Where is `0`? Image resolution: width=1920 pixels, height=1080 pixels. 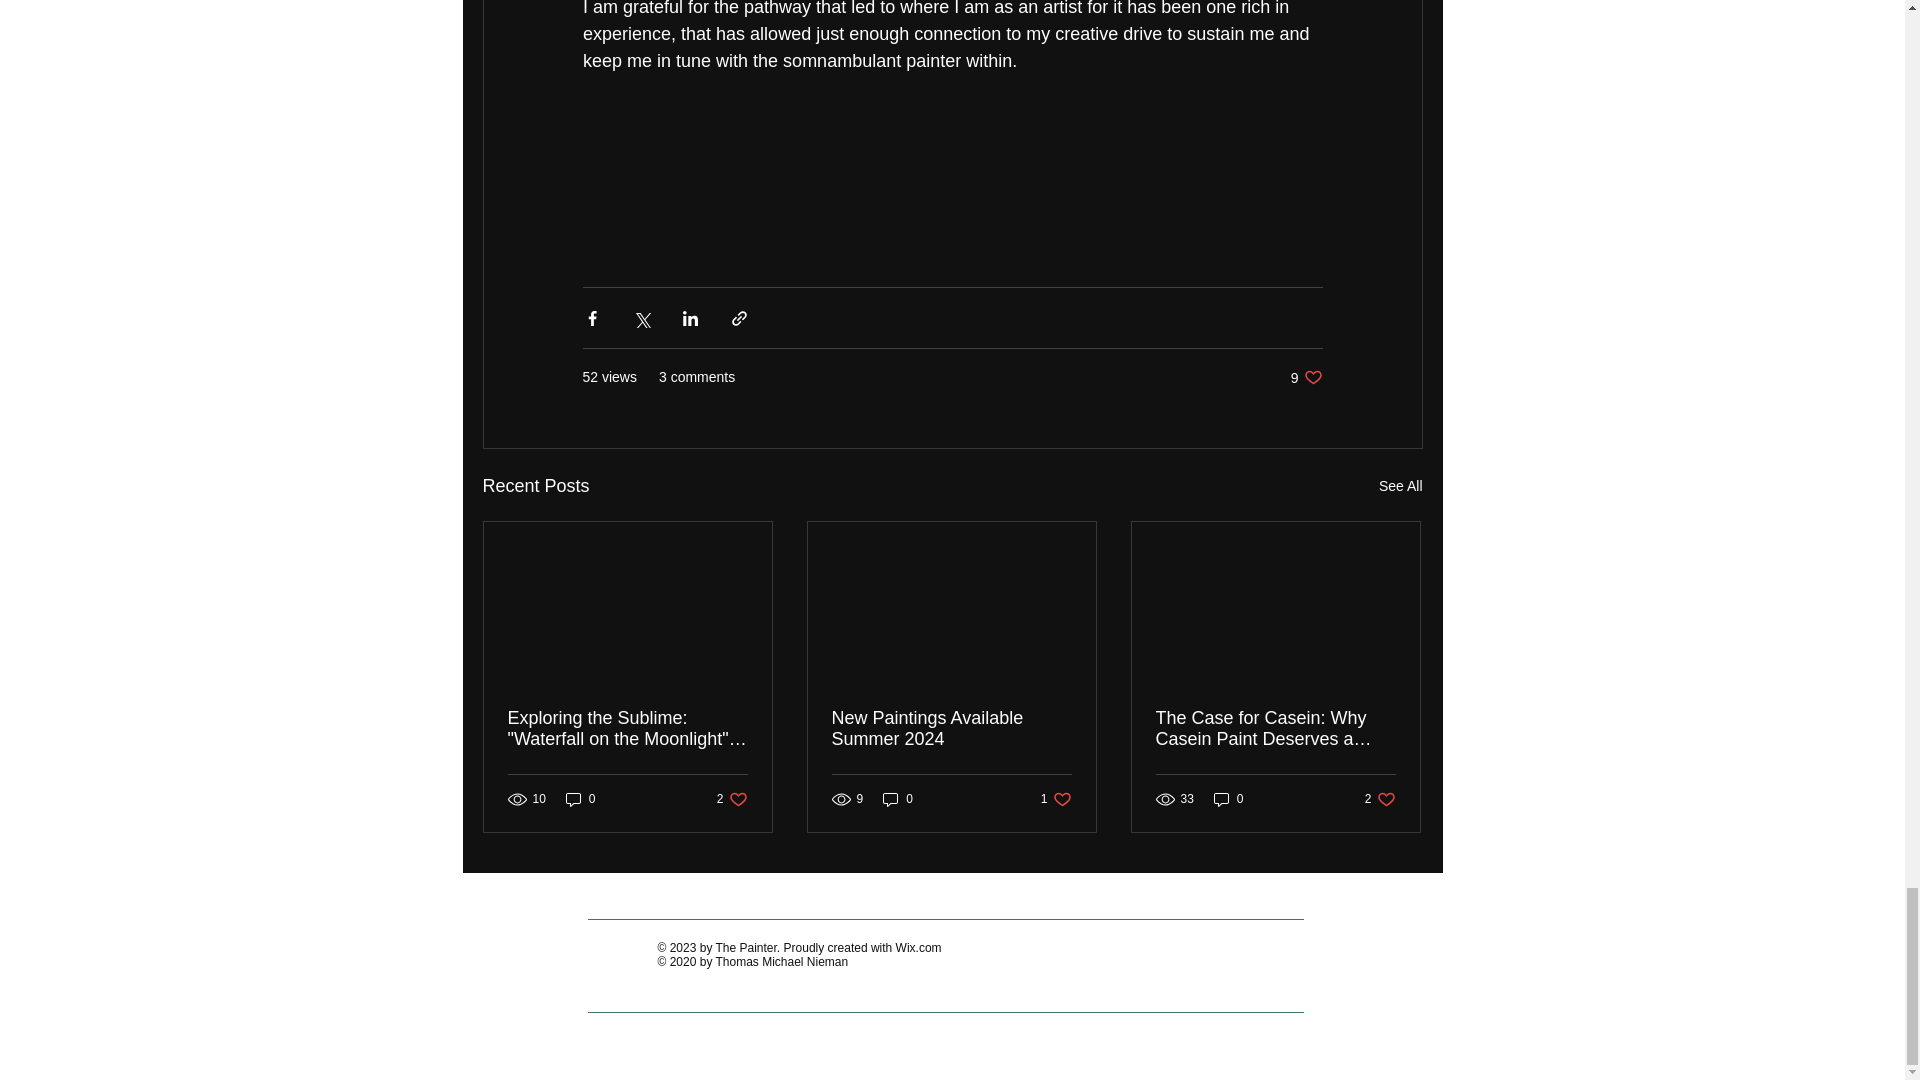
0 is located at coordinates (580, 798).